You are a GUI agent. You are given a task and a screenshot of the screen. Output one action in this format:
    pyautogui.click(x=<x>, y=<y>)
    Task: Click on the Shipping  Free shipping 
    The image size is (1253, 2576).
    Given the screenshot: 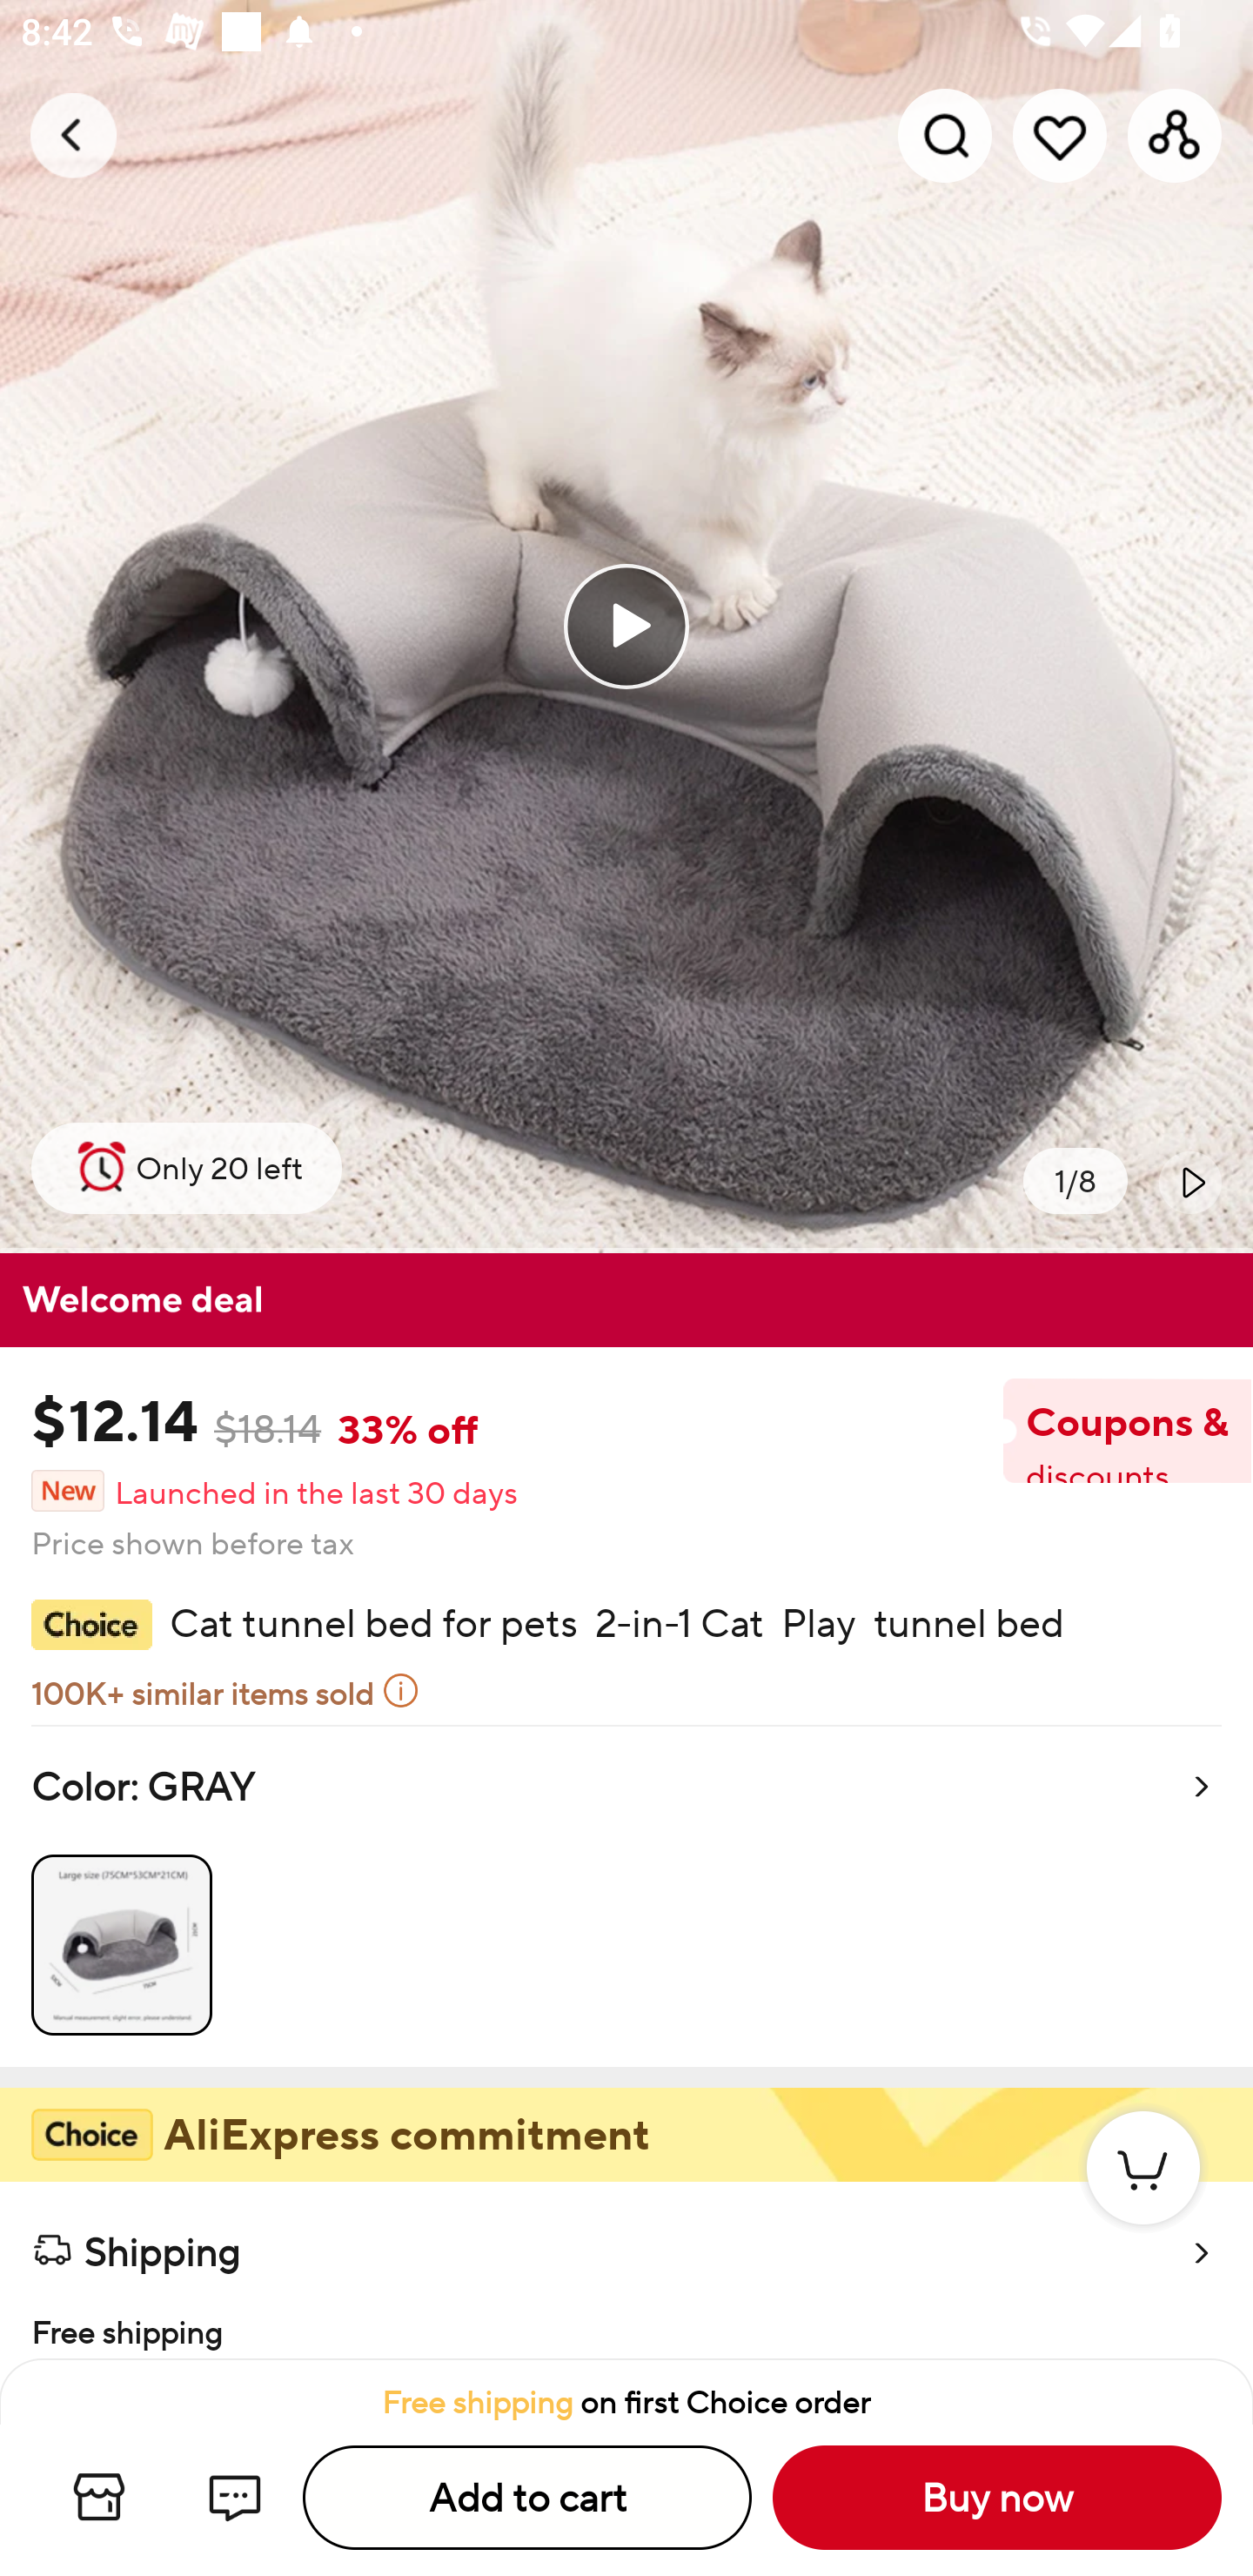 What is the action you would take?
    pyautogui.click(x=626, y=2271)
    